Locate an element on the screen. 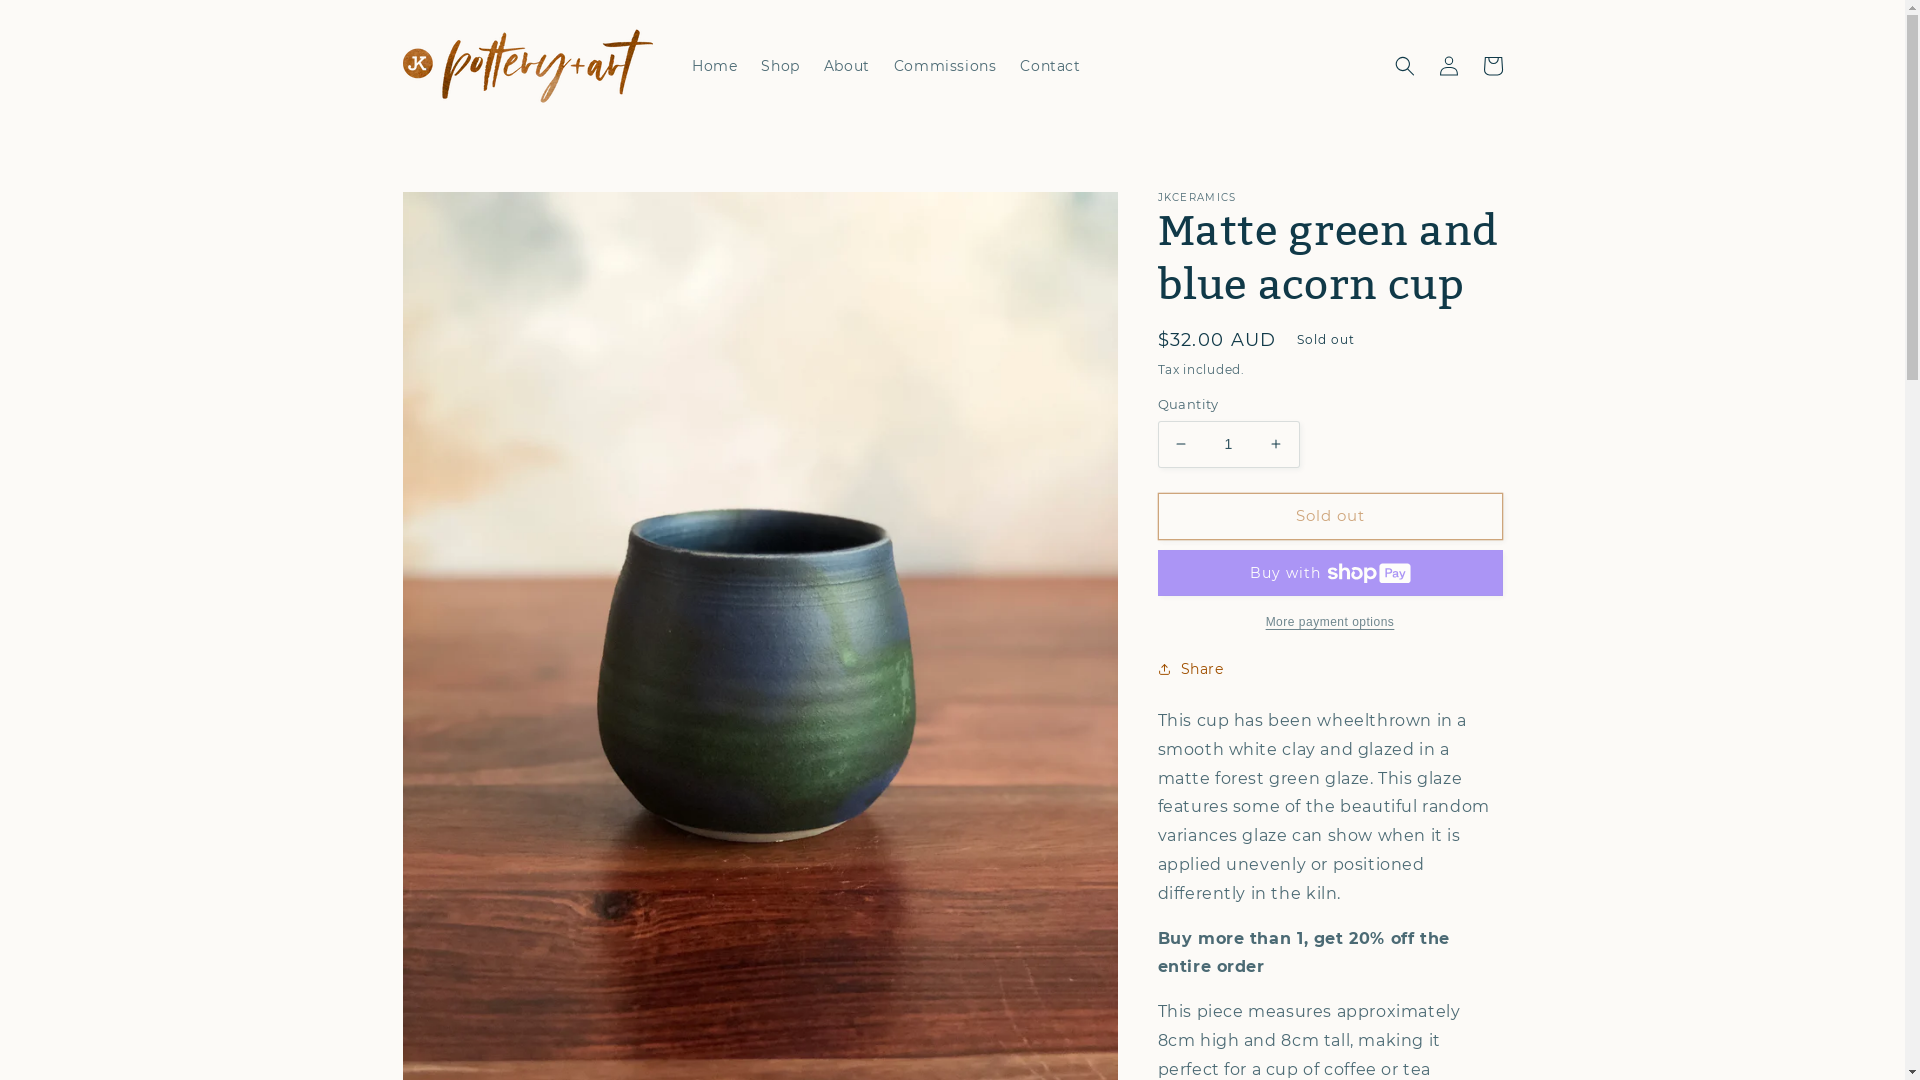 The width and height of the screenshot is (1920, 1080). Log in is located at coordinates (1448, 66).